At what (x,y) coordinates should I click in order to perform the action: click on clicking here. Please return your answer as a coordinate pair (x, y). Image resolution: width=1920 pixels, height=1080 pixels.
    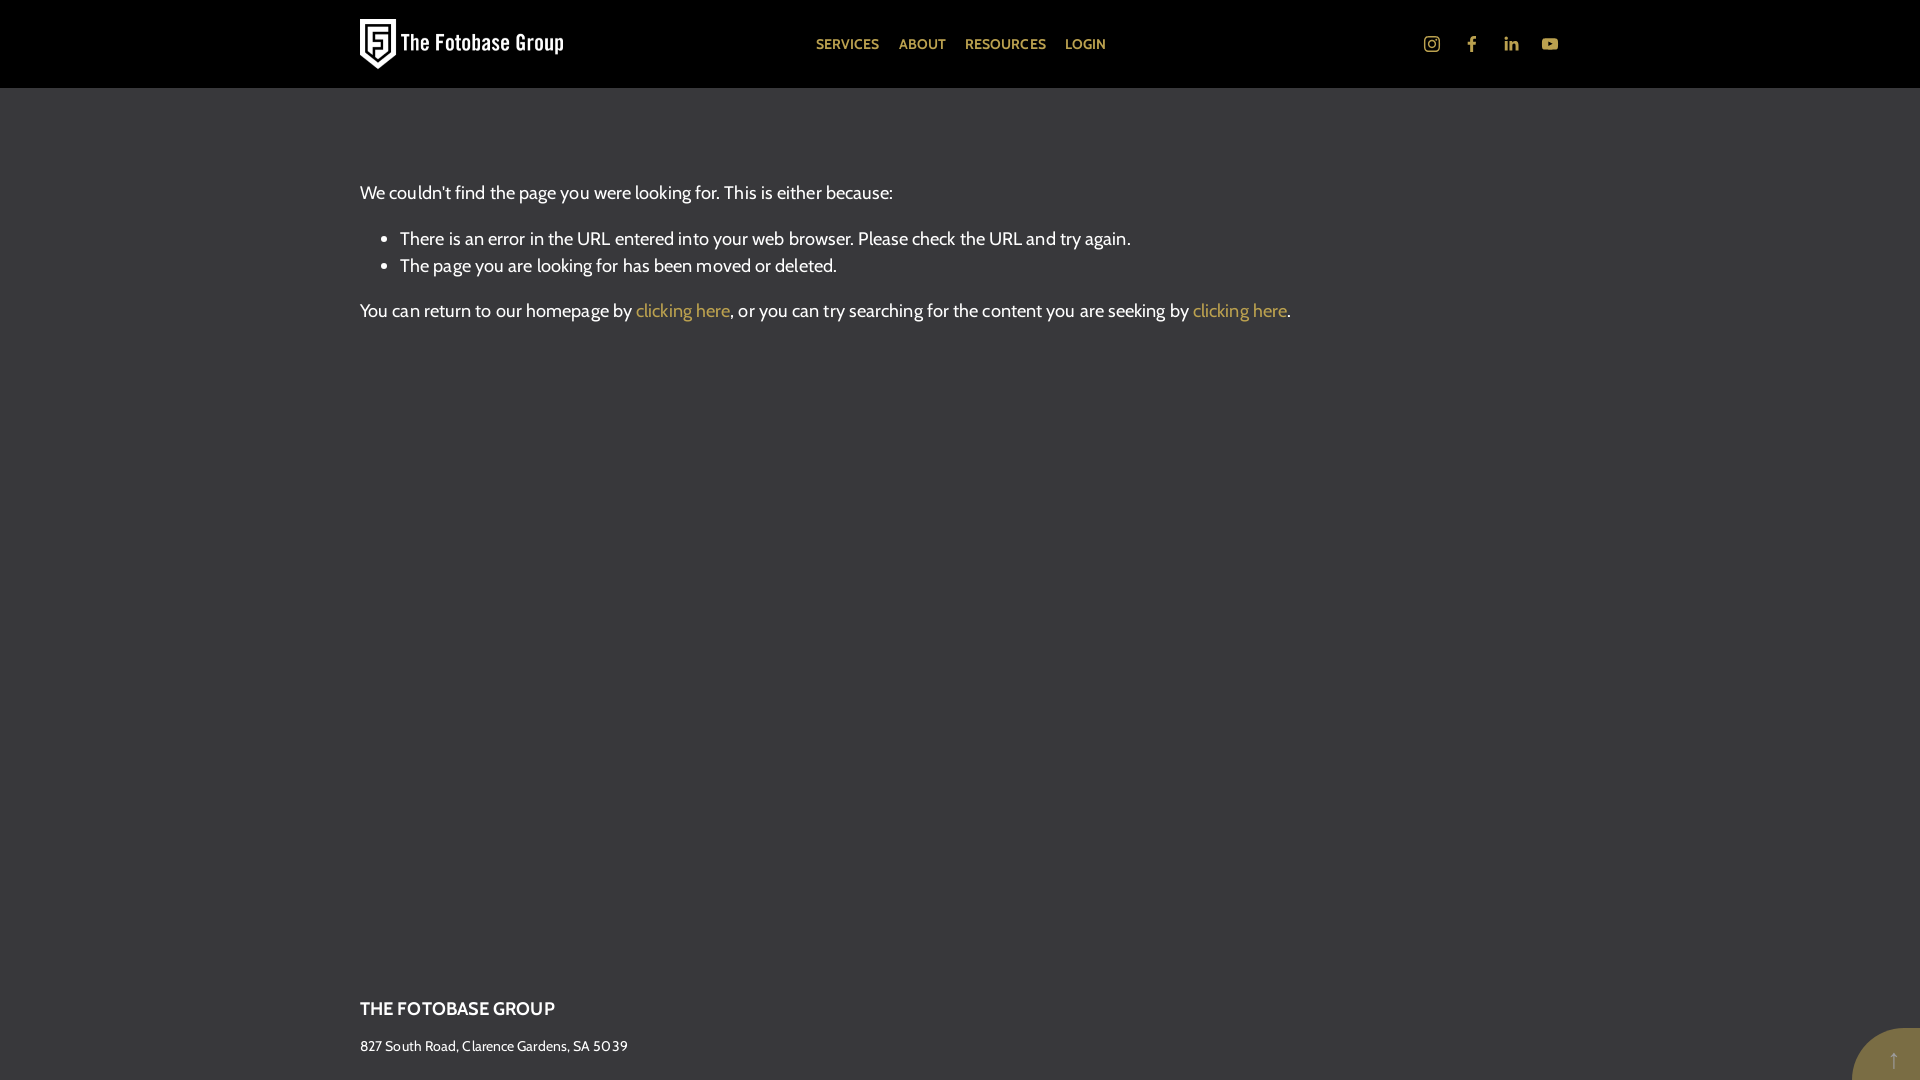
    Looking at the image, I should click on (683, 310).